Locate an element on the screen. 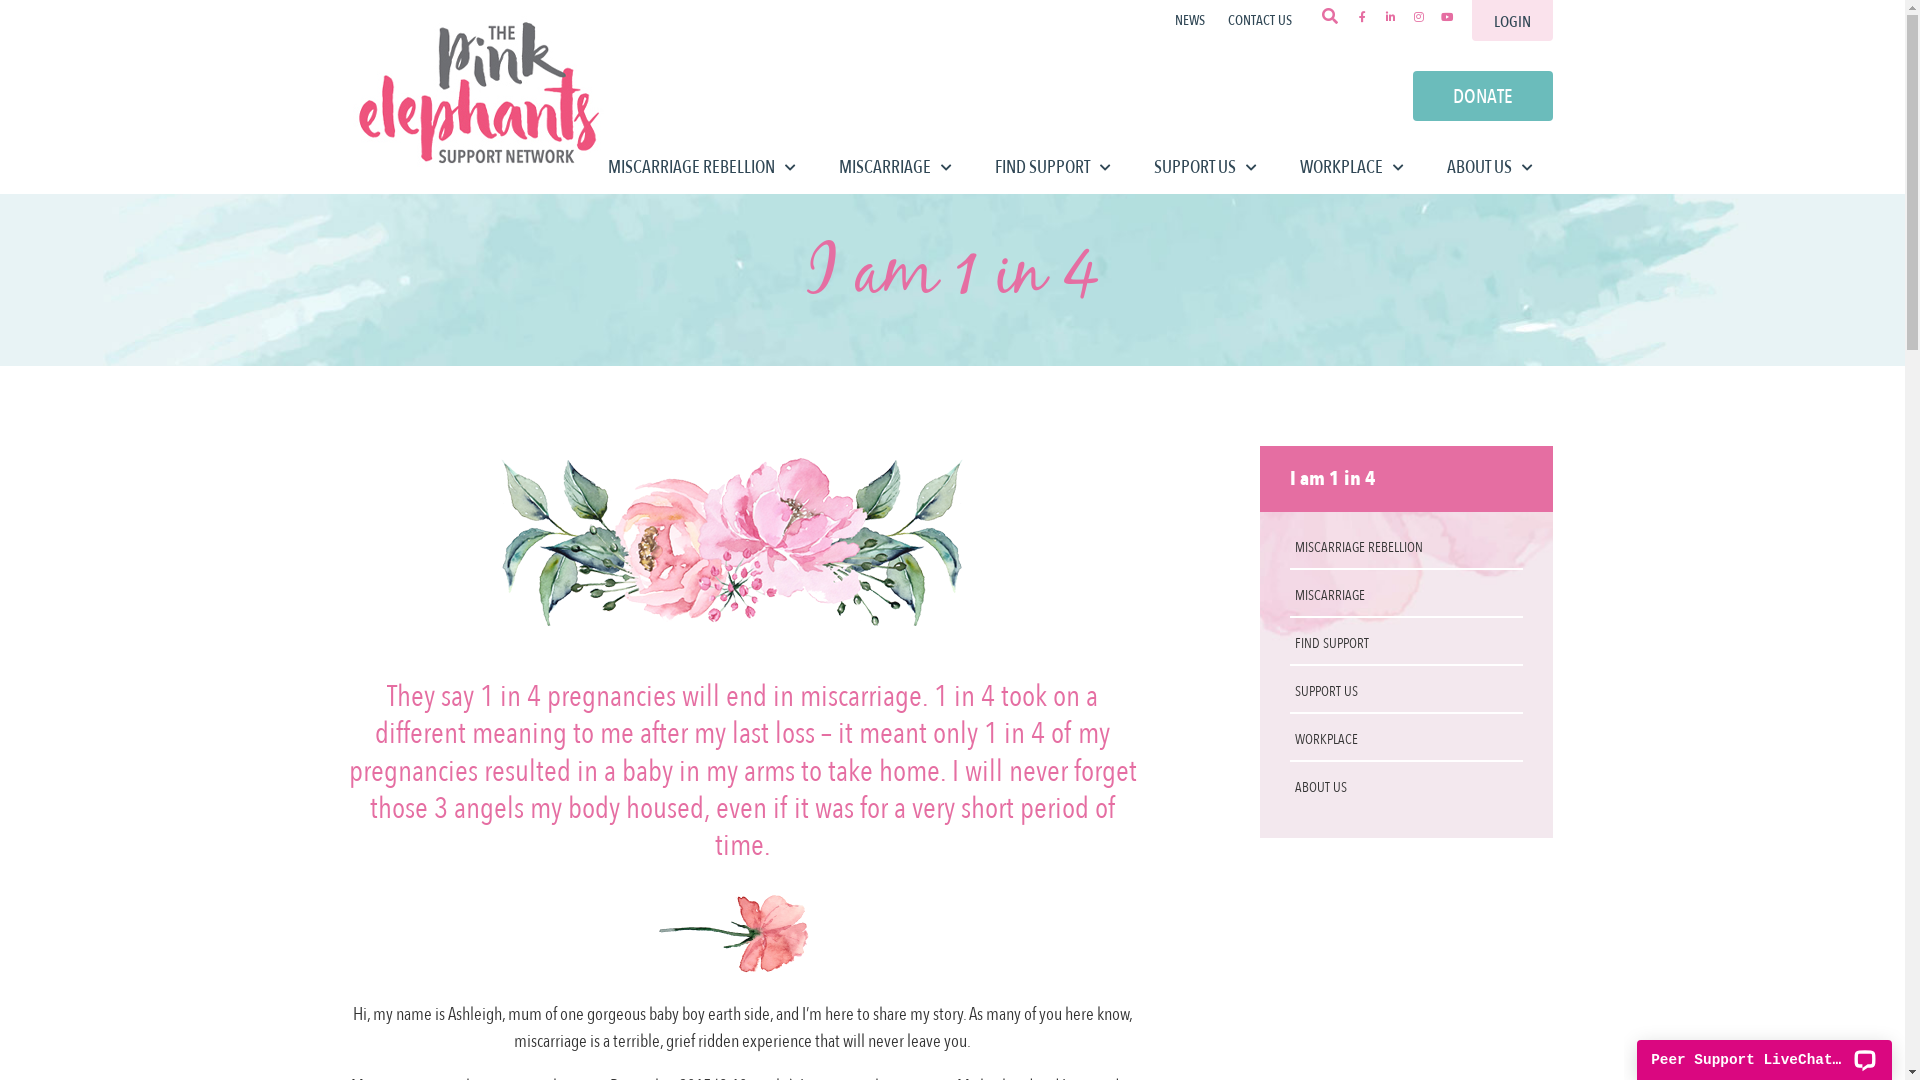 This screenshot has width=1920, height=1080. FIND SUPPORT is located at coordinates (1052, 168).